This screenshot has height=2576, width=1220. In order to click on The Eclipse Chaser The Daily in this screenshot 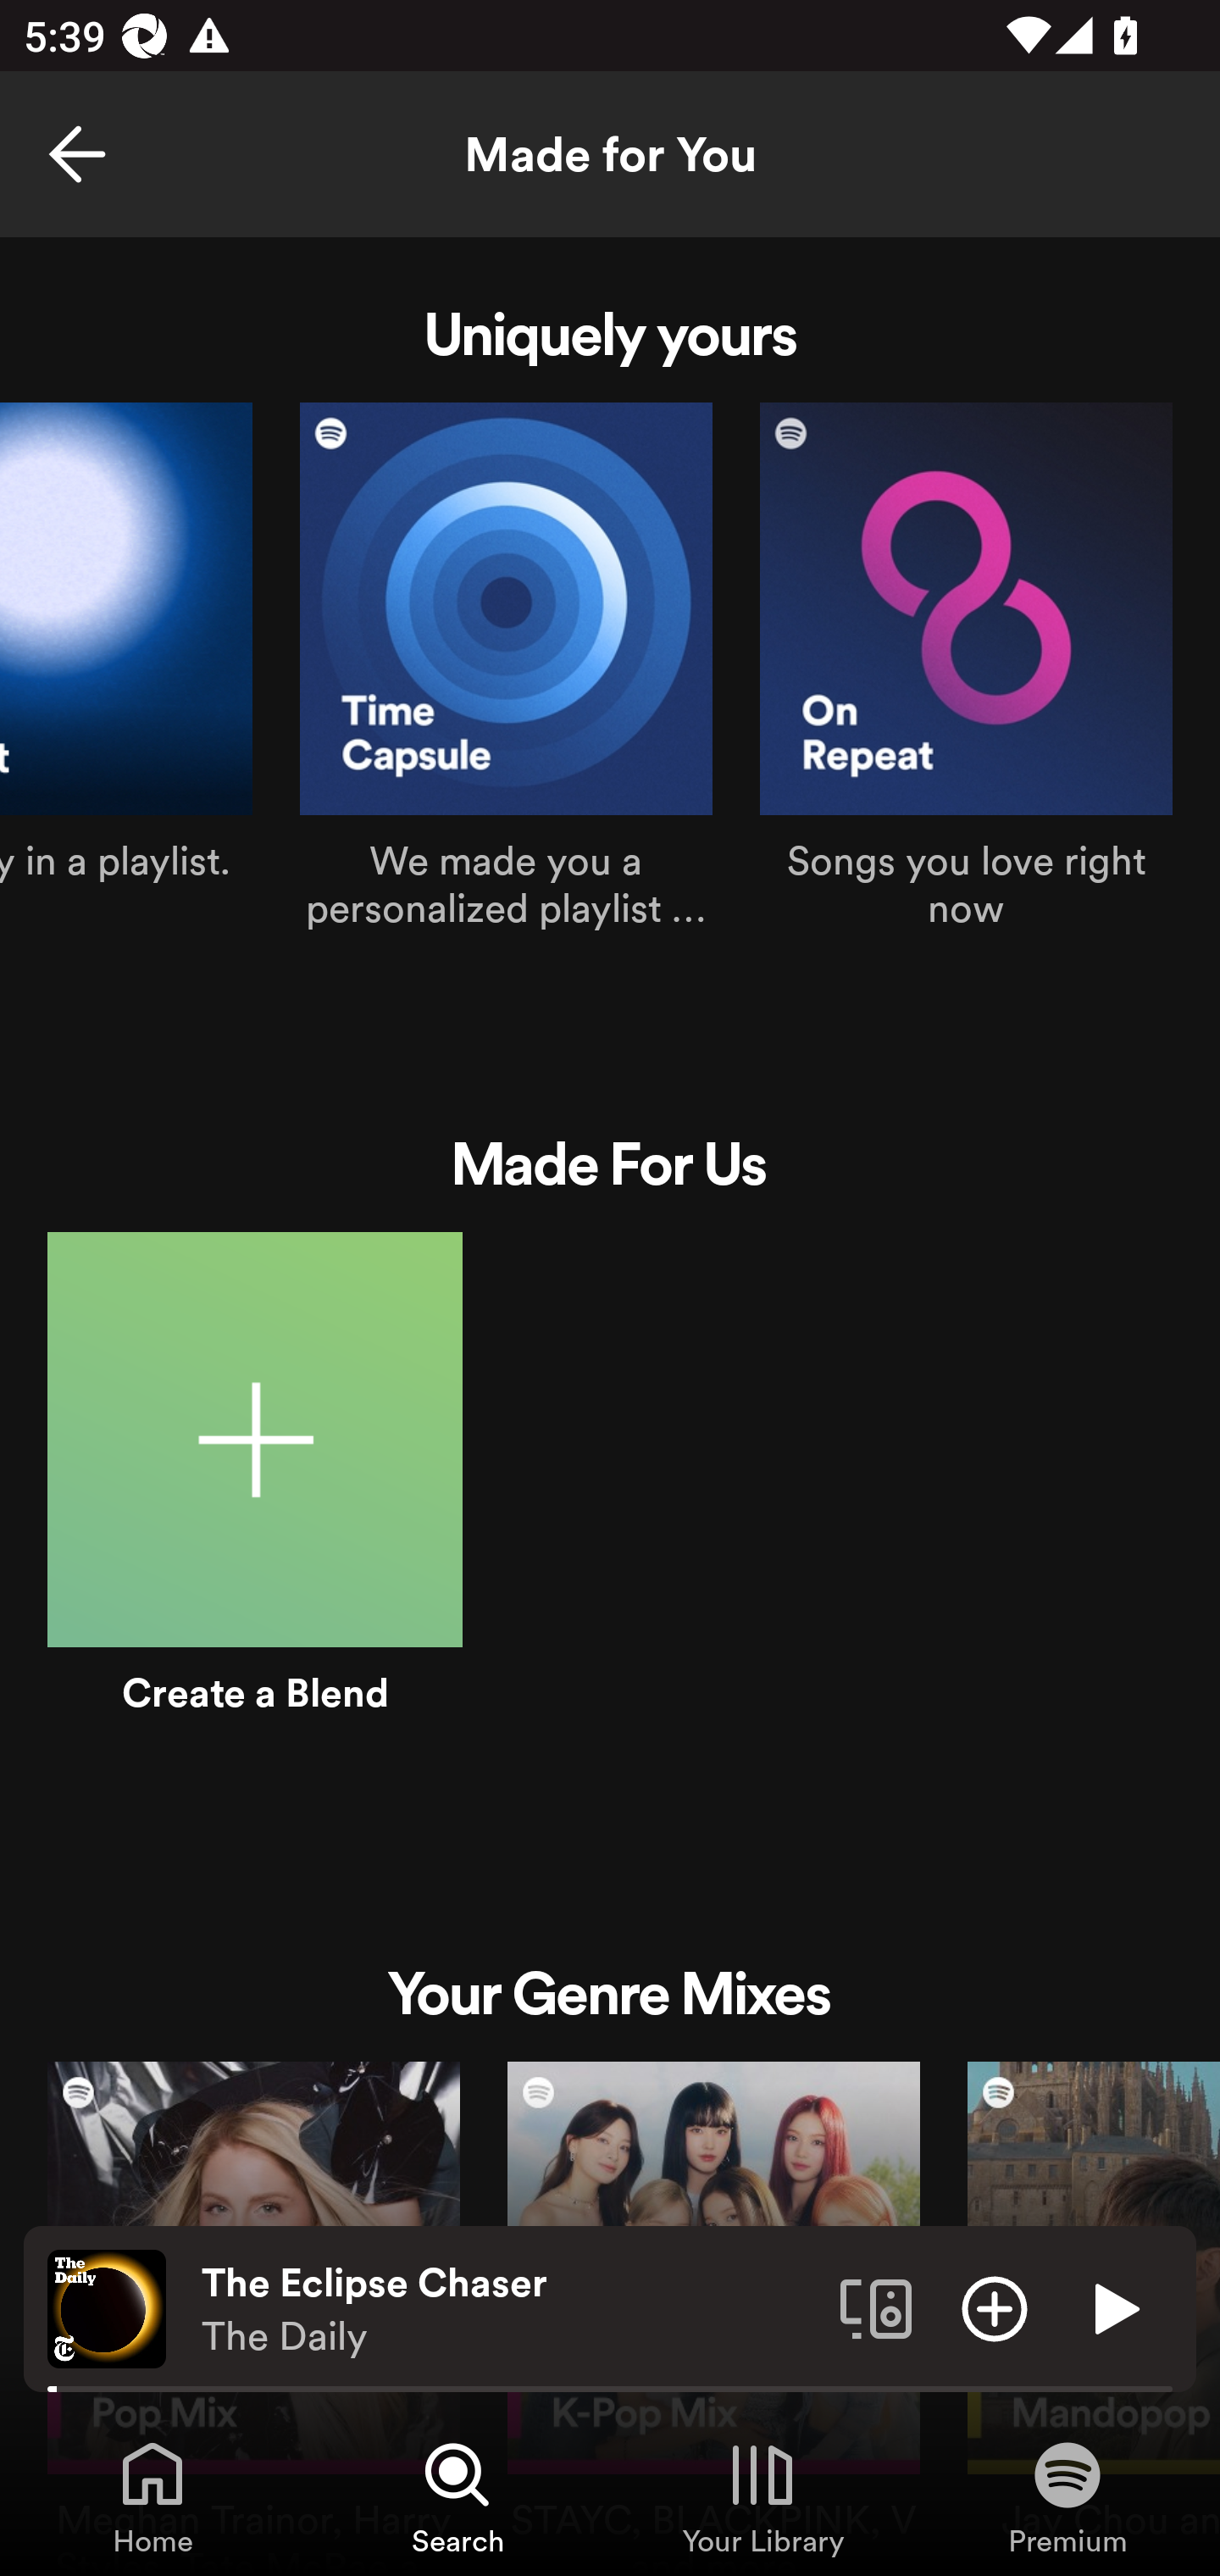, I will do `click(508, 2309)`.